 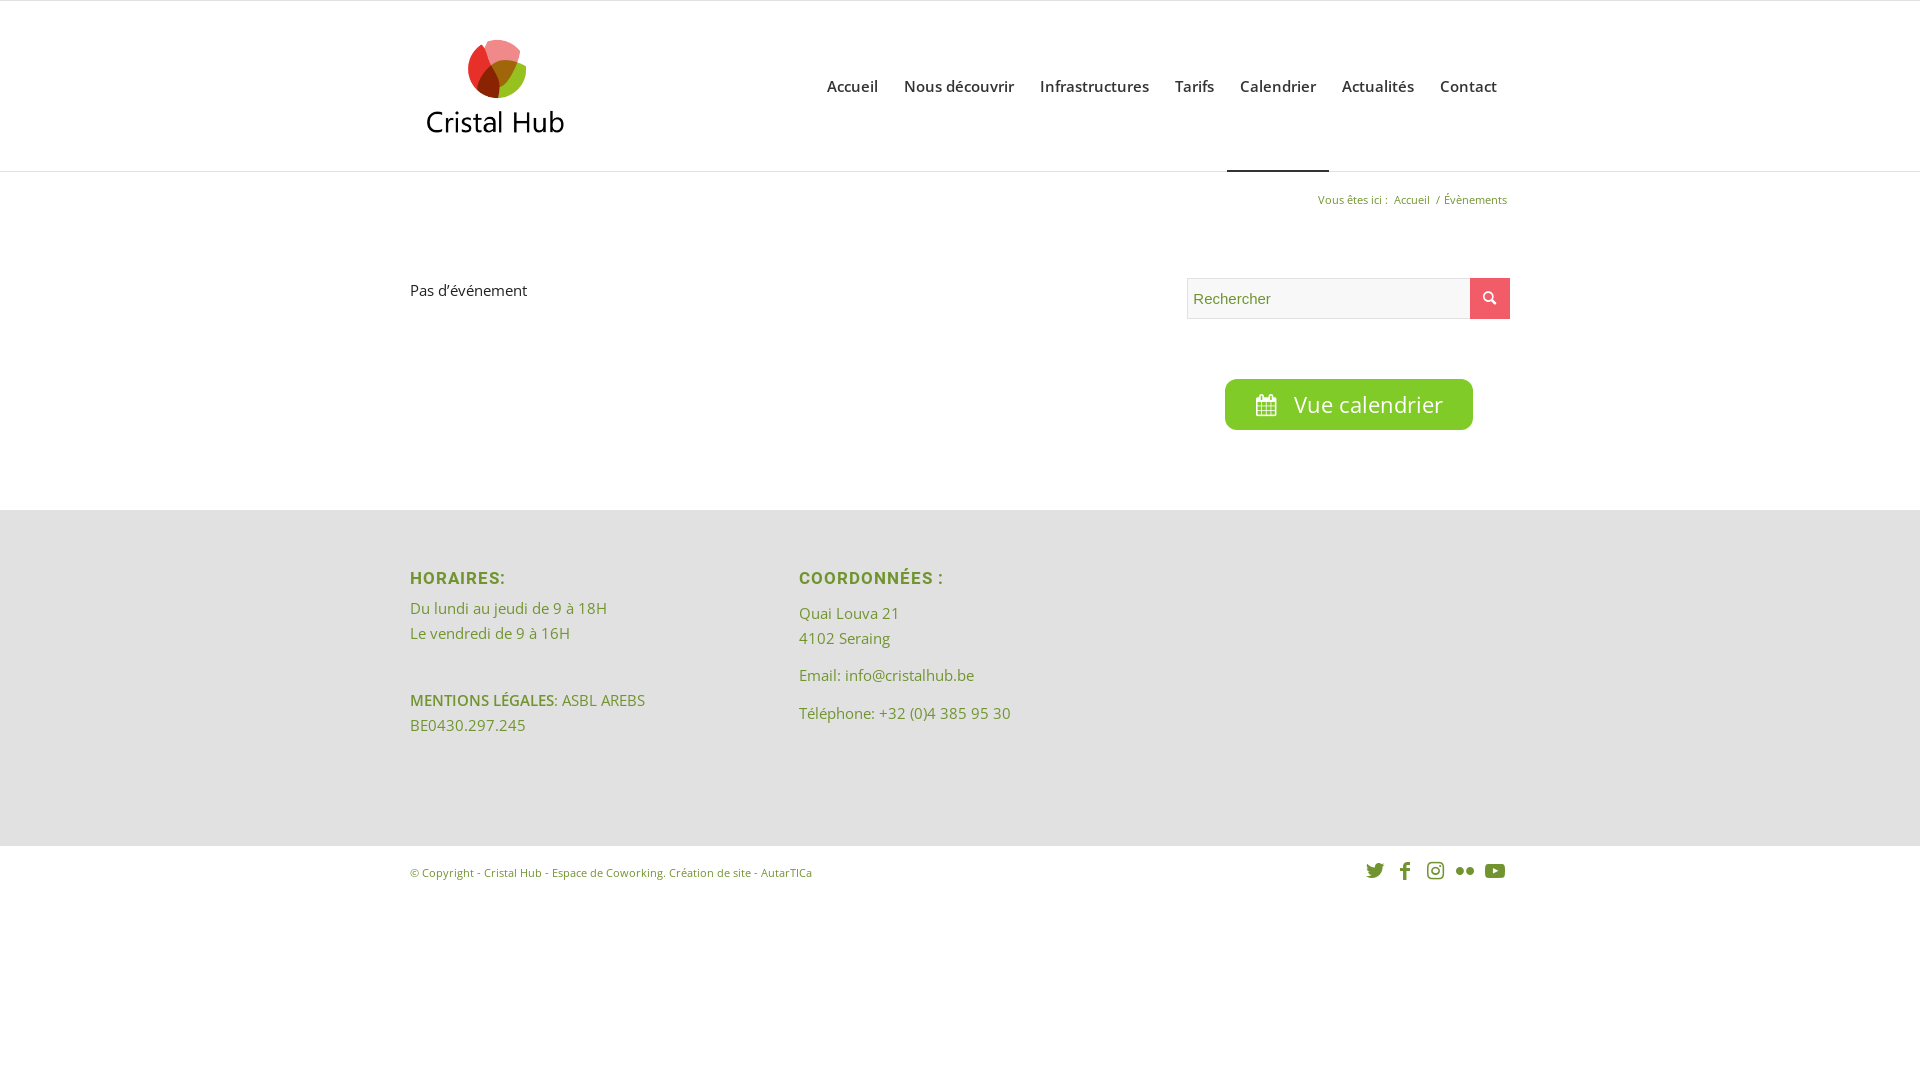 I want to click on Infrastructures, so click(x=1094, y=86).